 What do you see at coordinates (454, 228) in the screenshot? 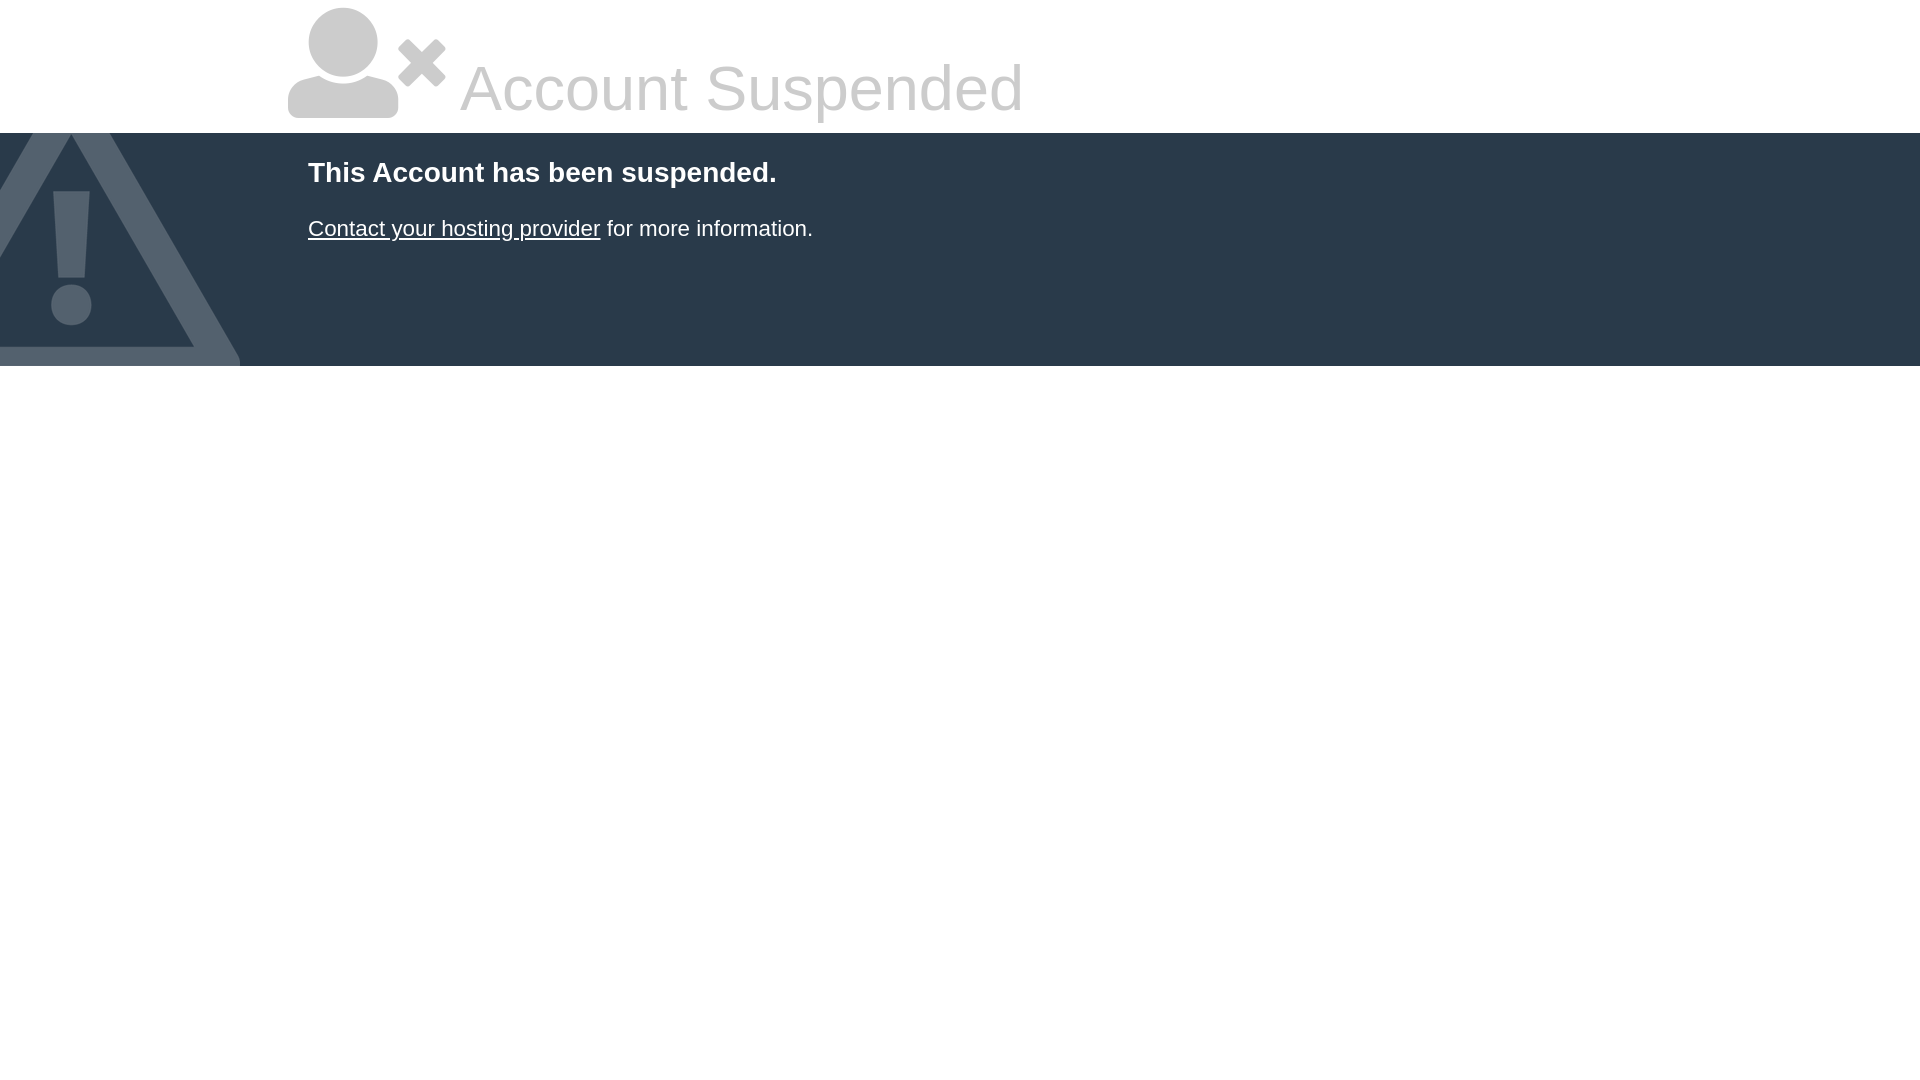
I see `Contact your hosting provider` at bounding box center [454, 228].